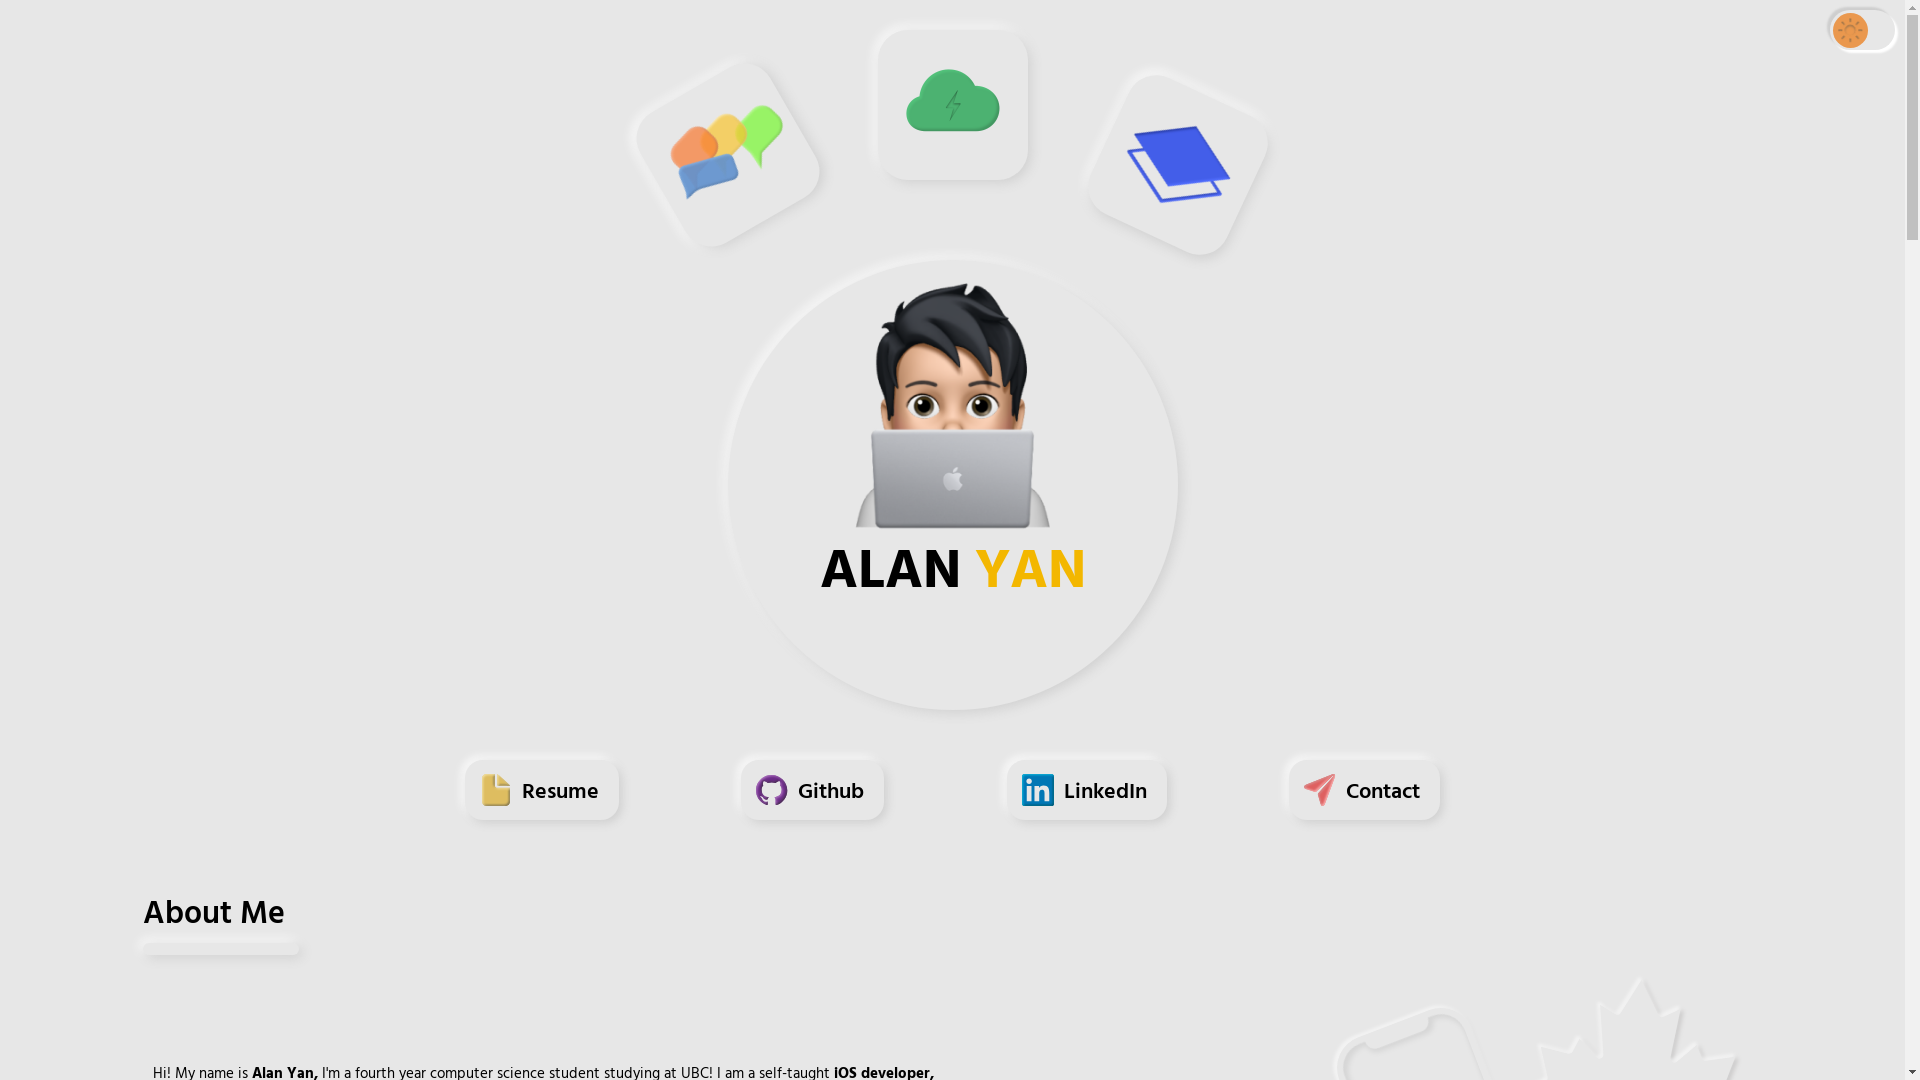 This screenshot has height=1080, width=1920. What do you see at coordinates (1087, 800) in the screenshot?
I see `LinkedIn` at bounding box center [1087, 800].